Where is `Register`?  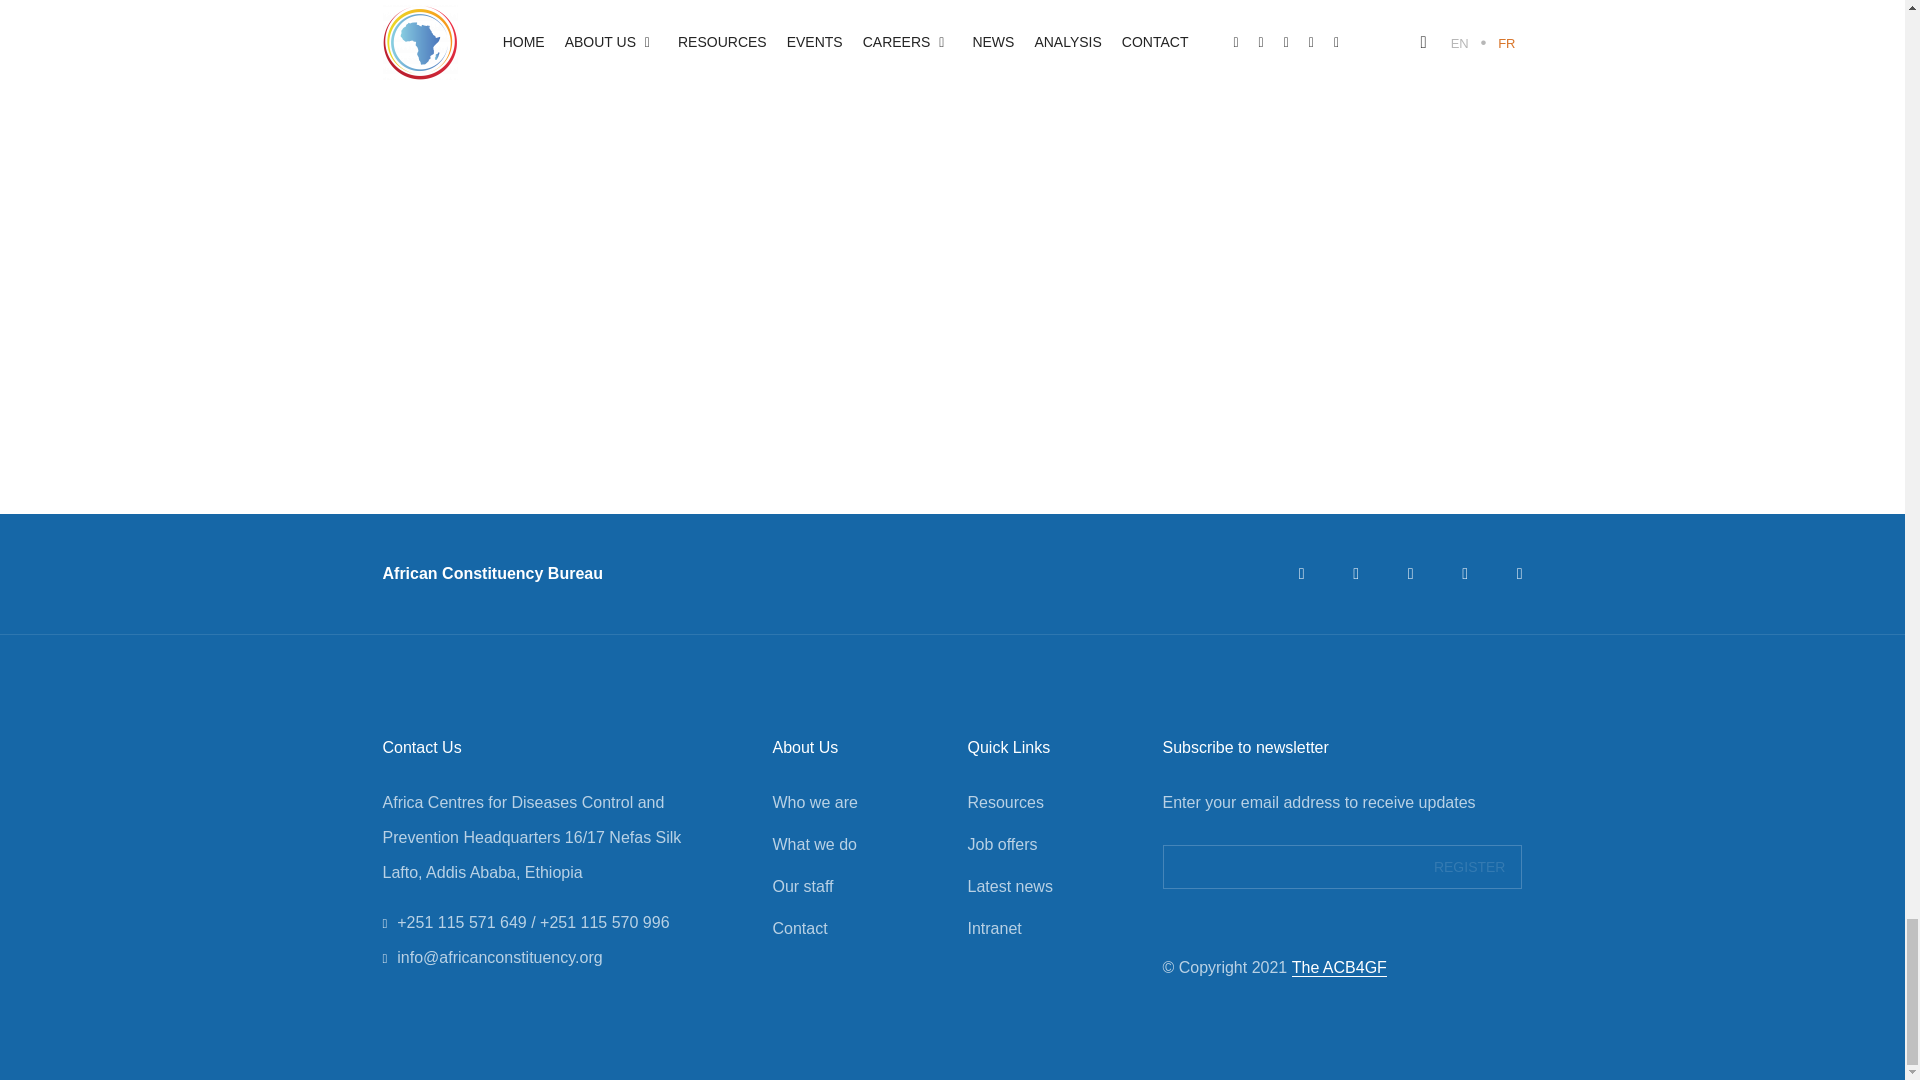
Register is located at coordinates (1470, 866).